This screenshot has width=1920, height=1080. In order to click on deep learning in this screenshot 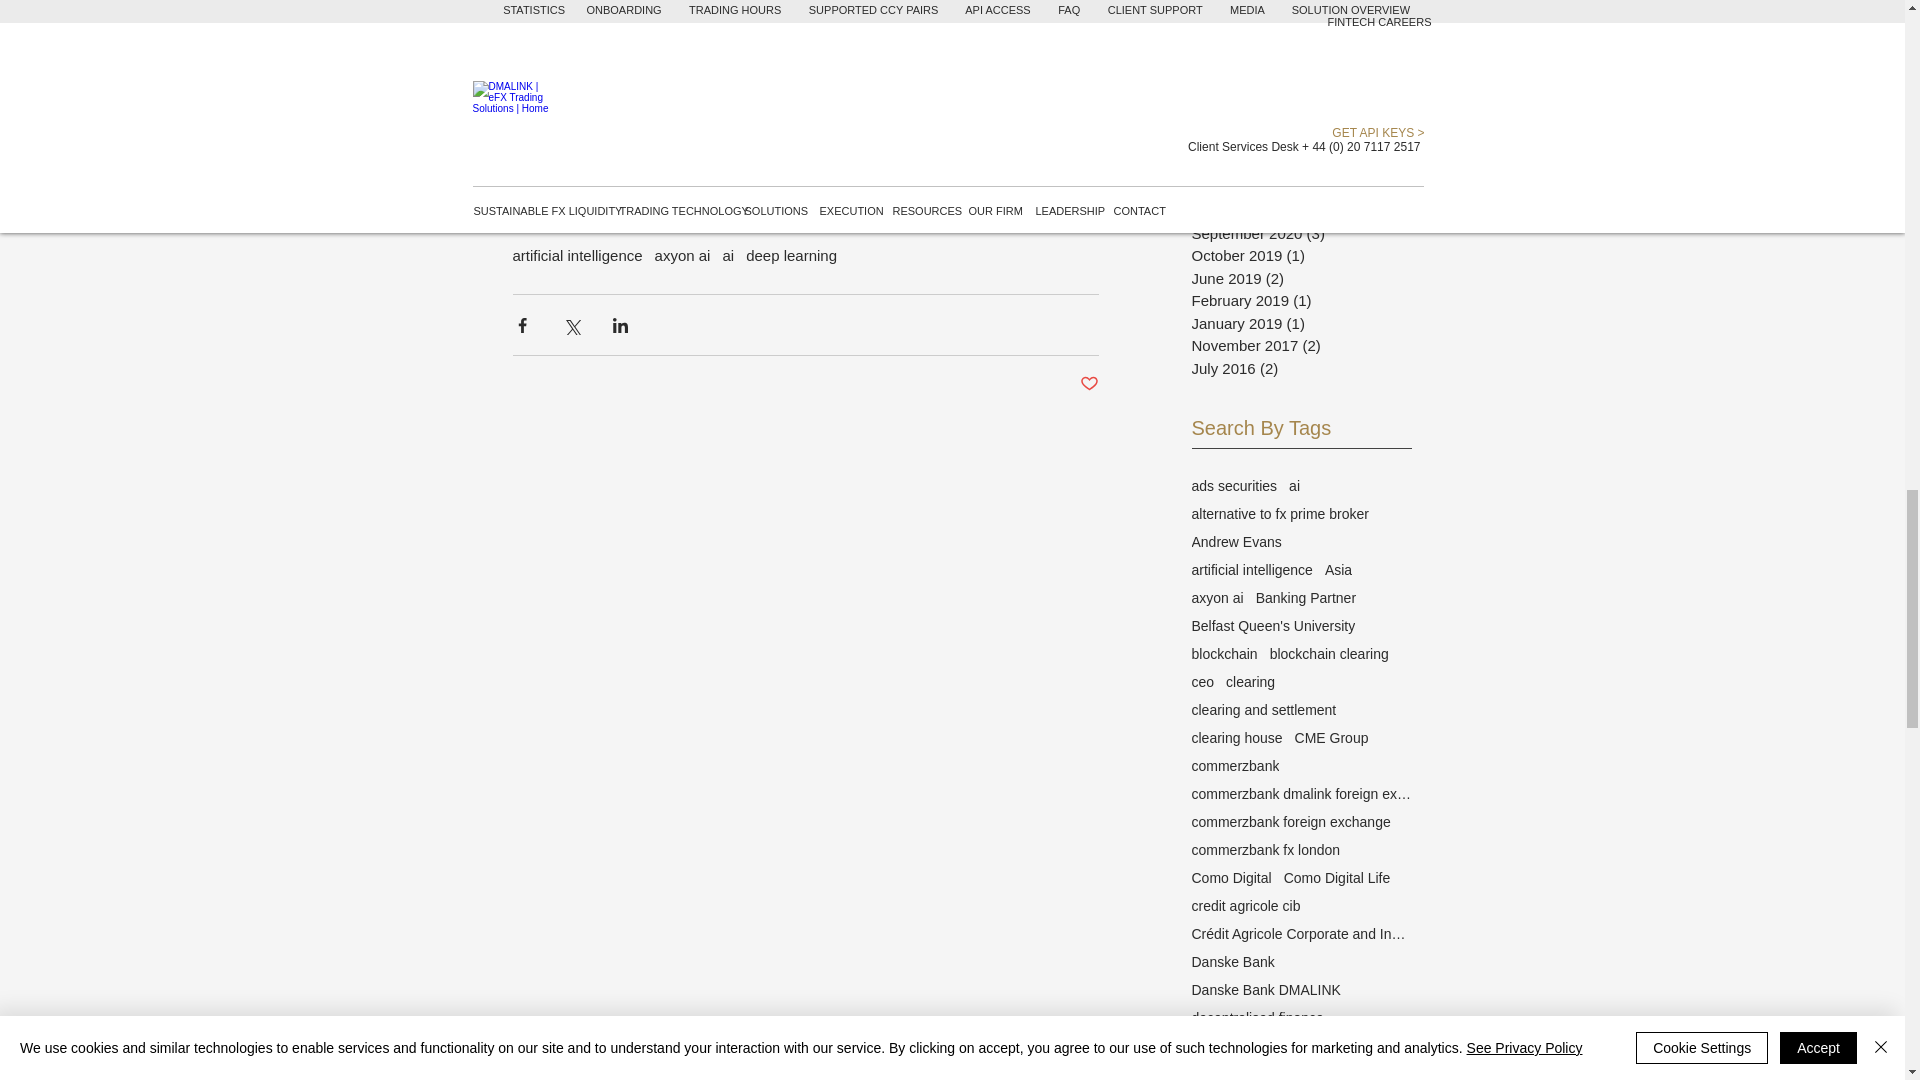, I will do `click(792, 255)`.